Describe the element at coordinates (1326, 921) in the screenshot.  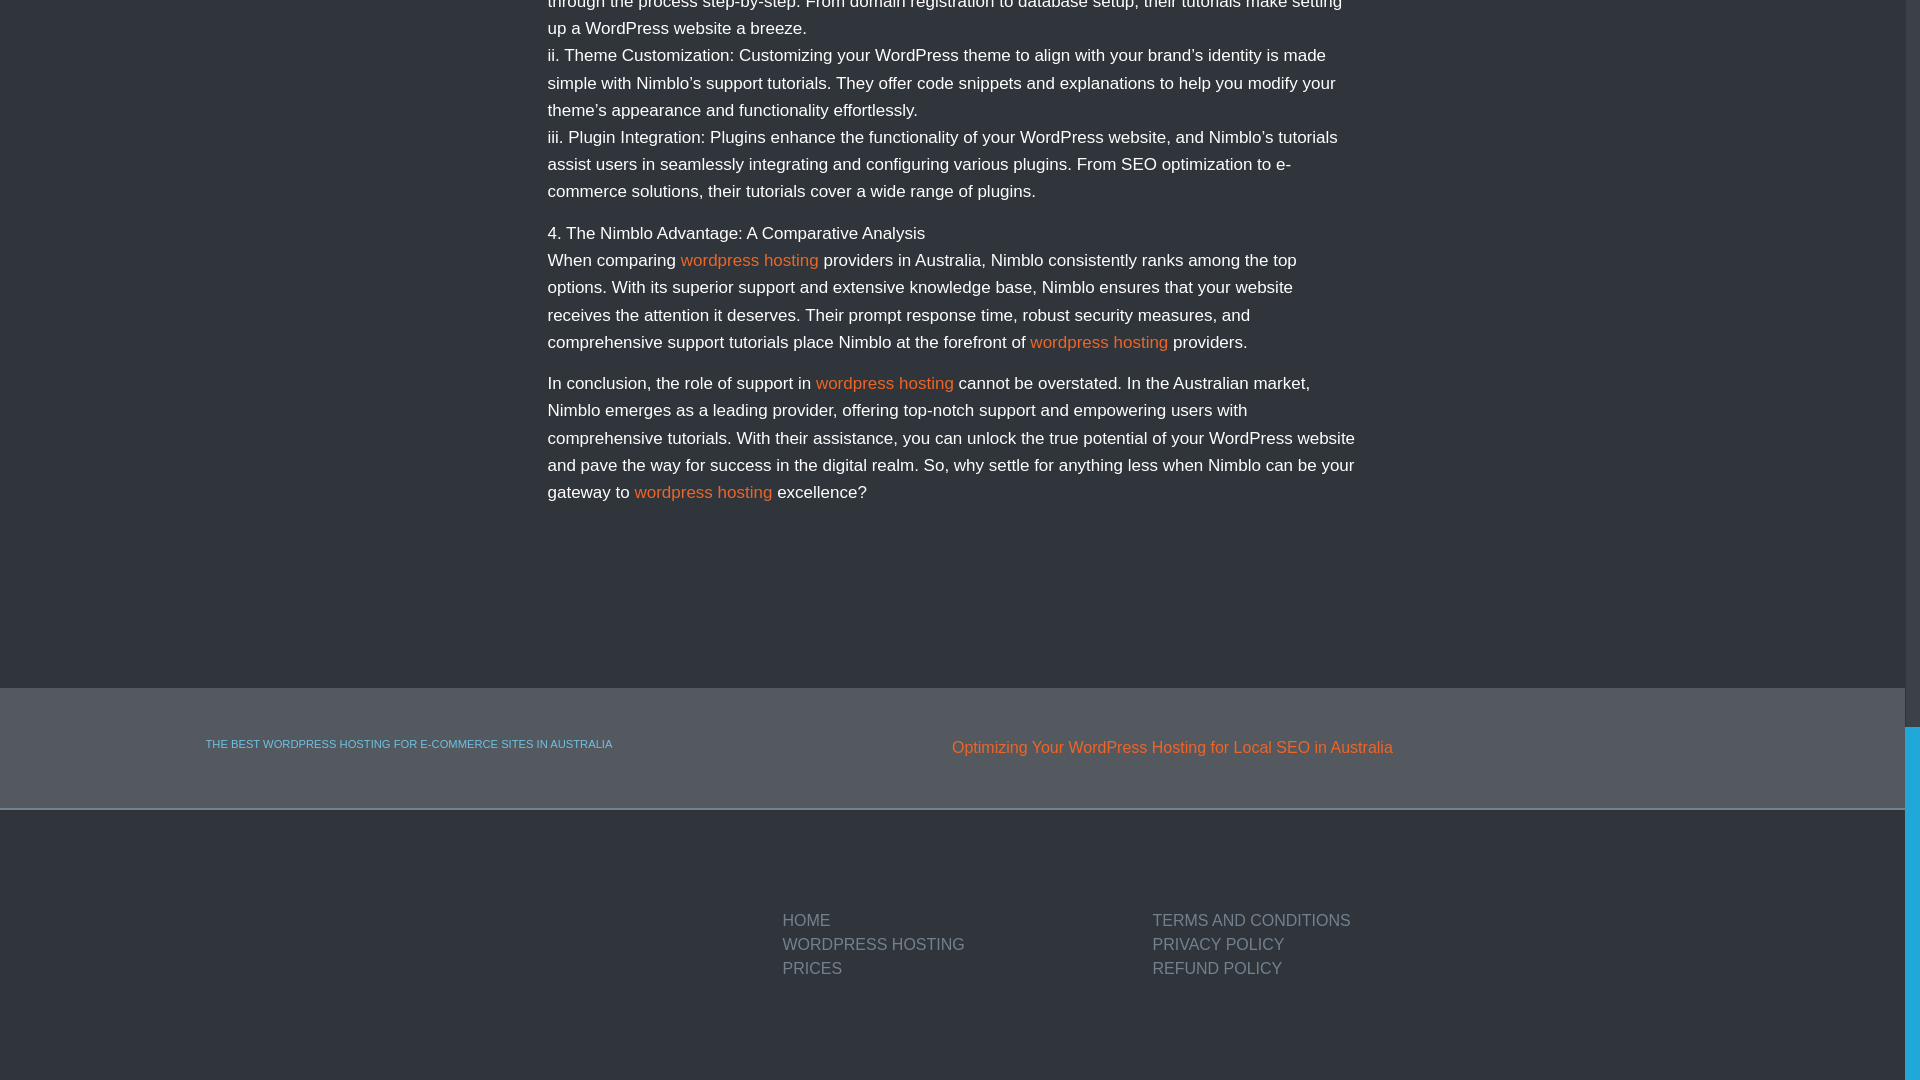
I see `TERMS AND CONDITIONS` at that location.